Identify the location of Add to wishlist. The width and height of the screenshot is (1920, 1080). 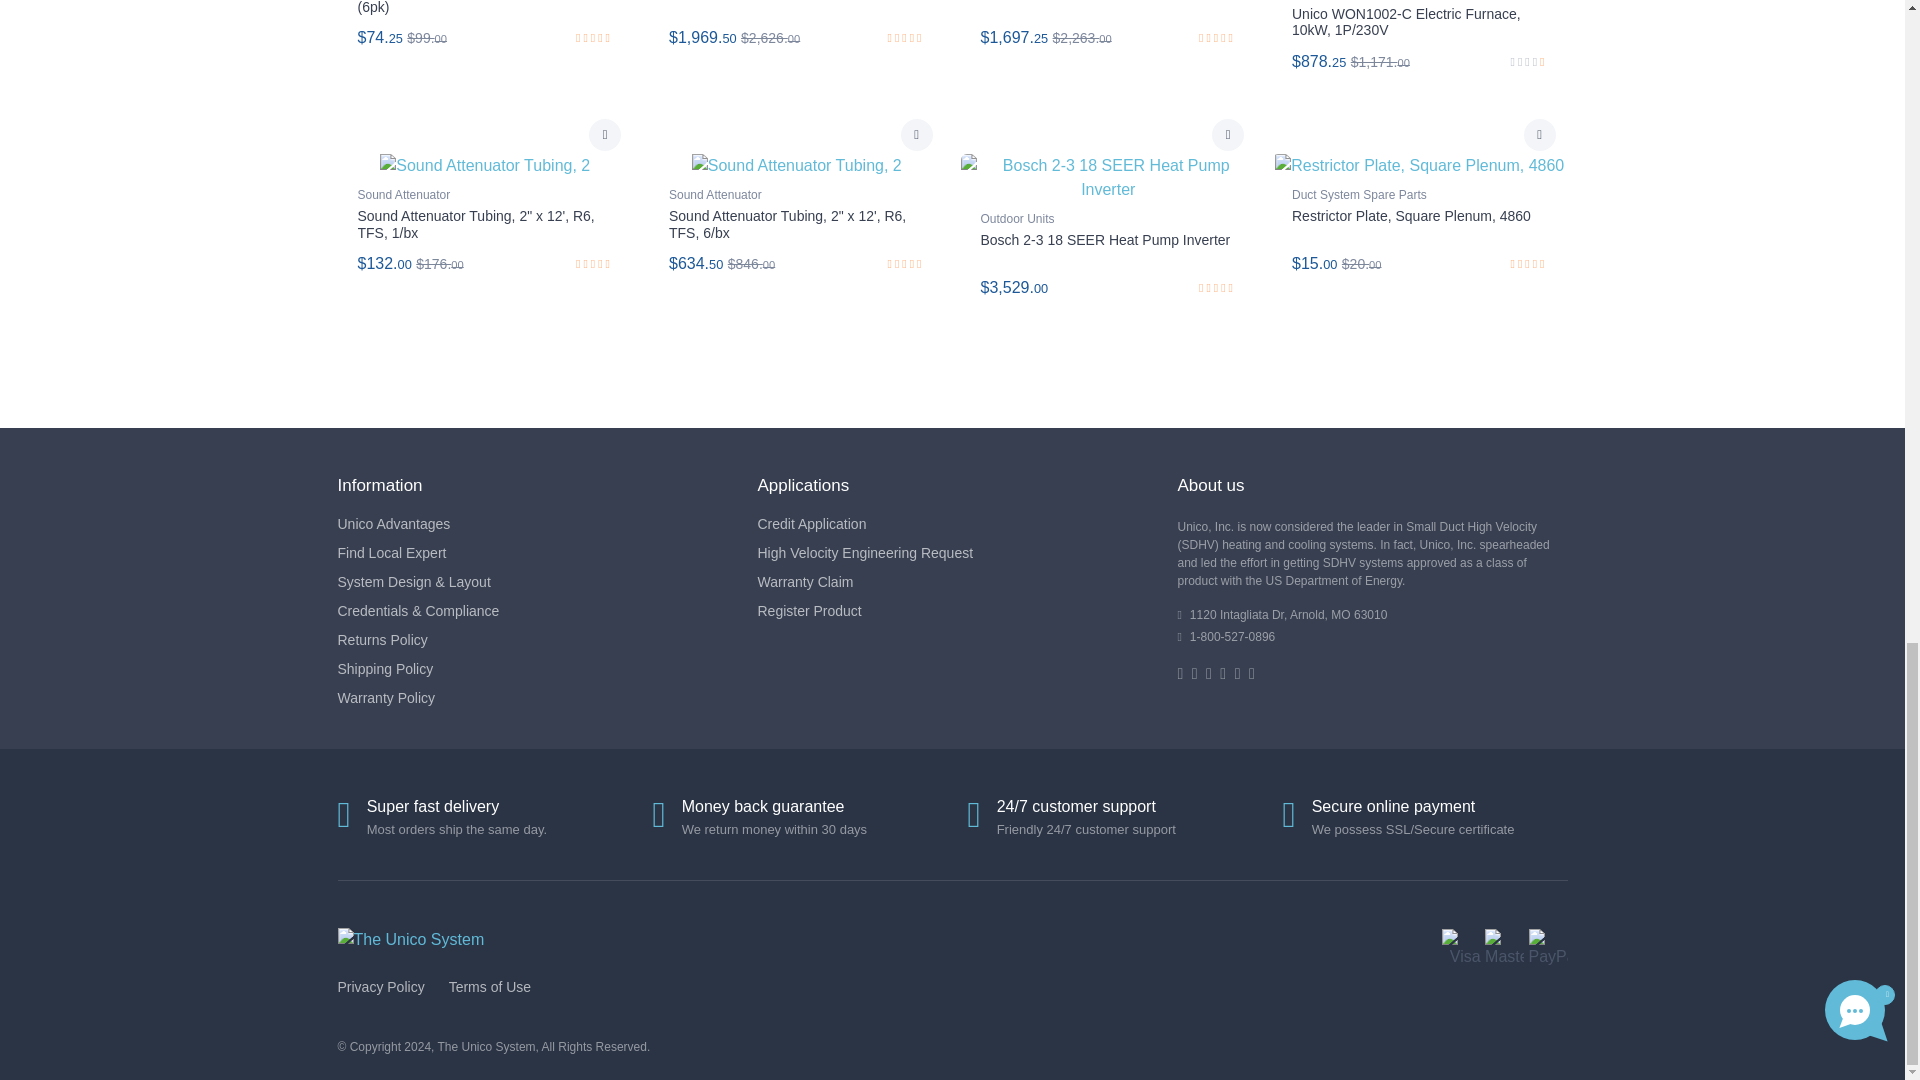
(604, 134).